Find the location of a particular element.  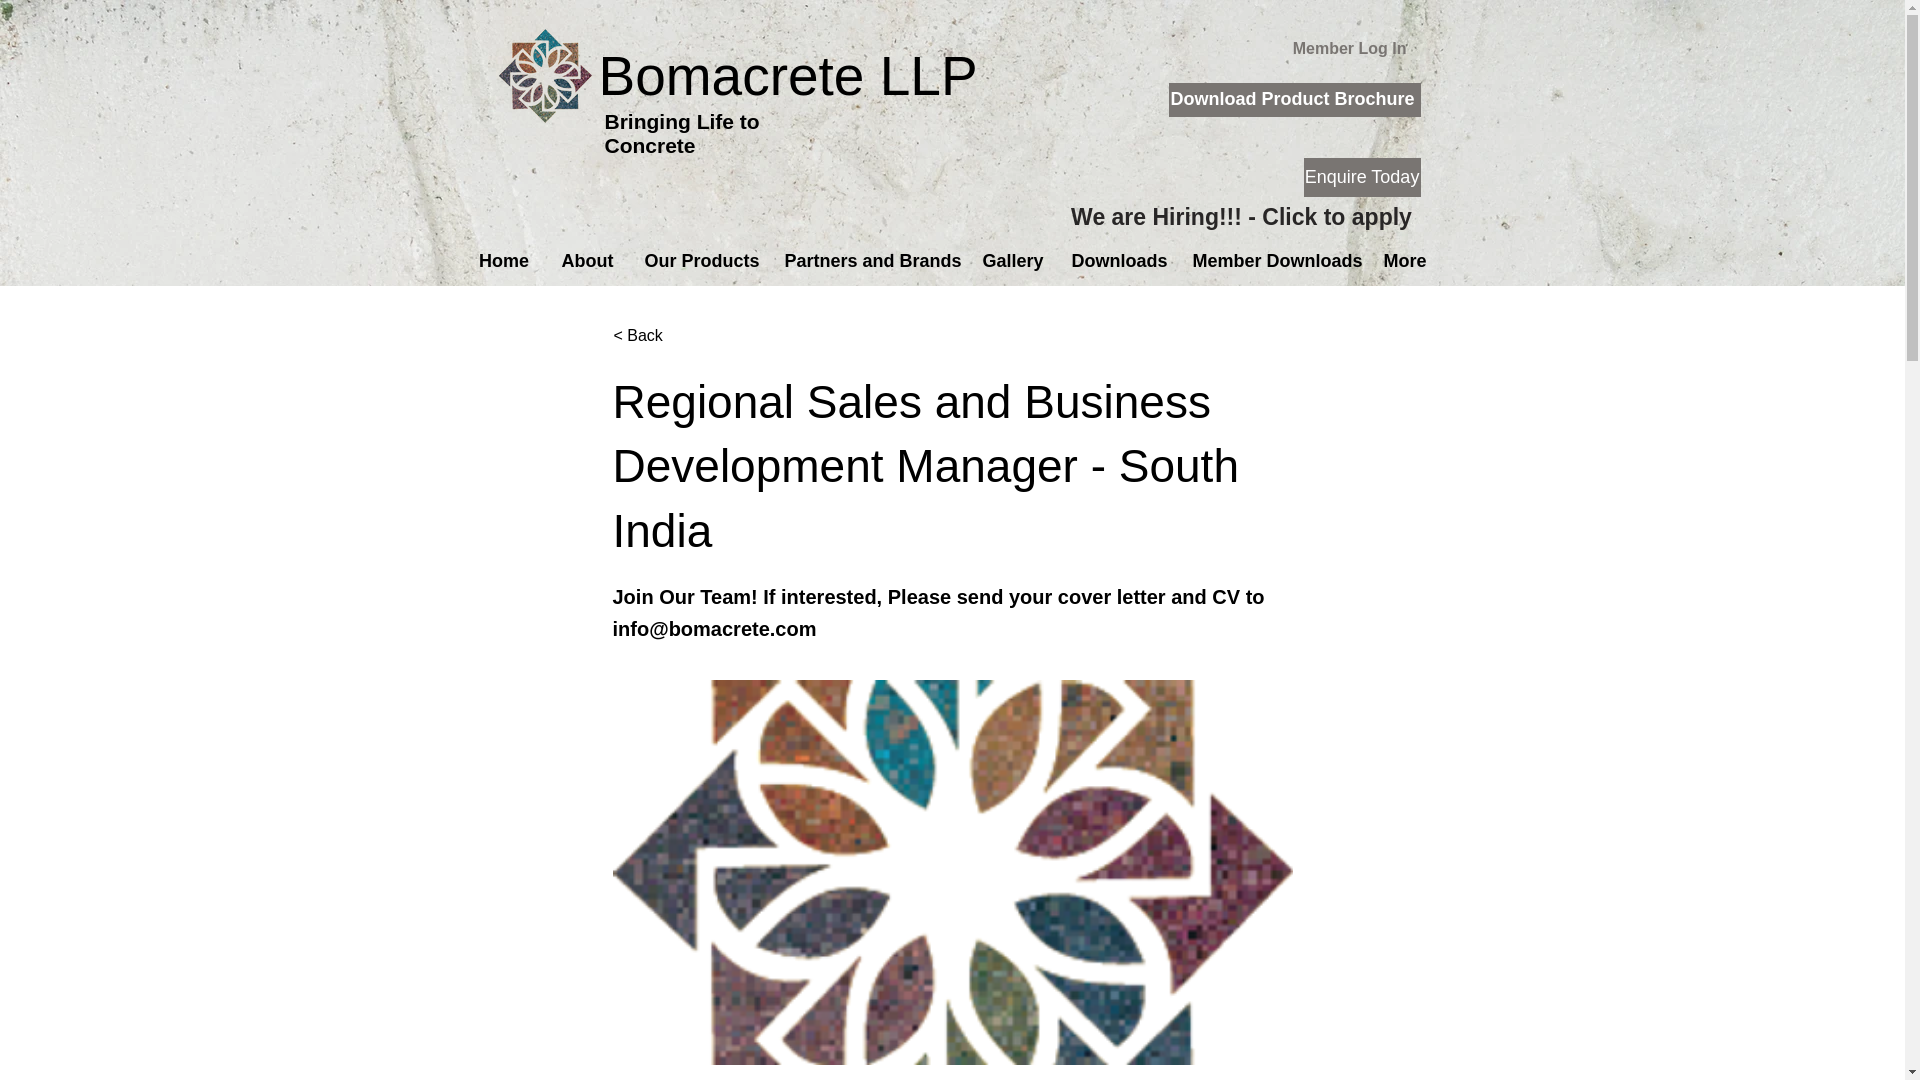

Enquire Today is located at coordinates (1362, 176).